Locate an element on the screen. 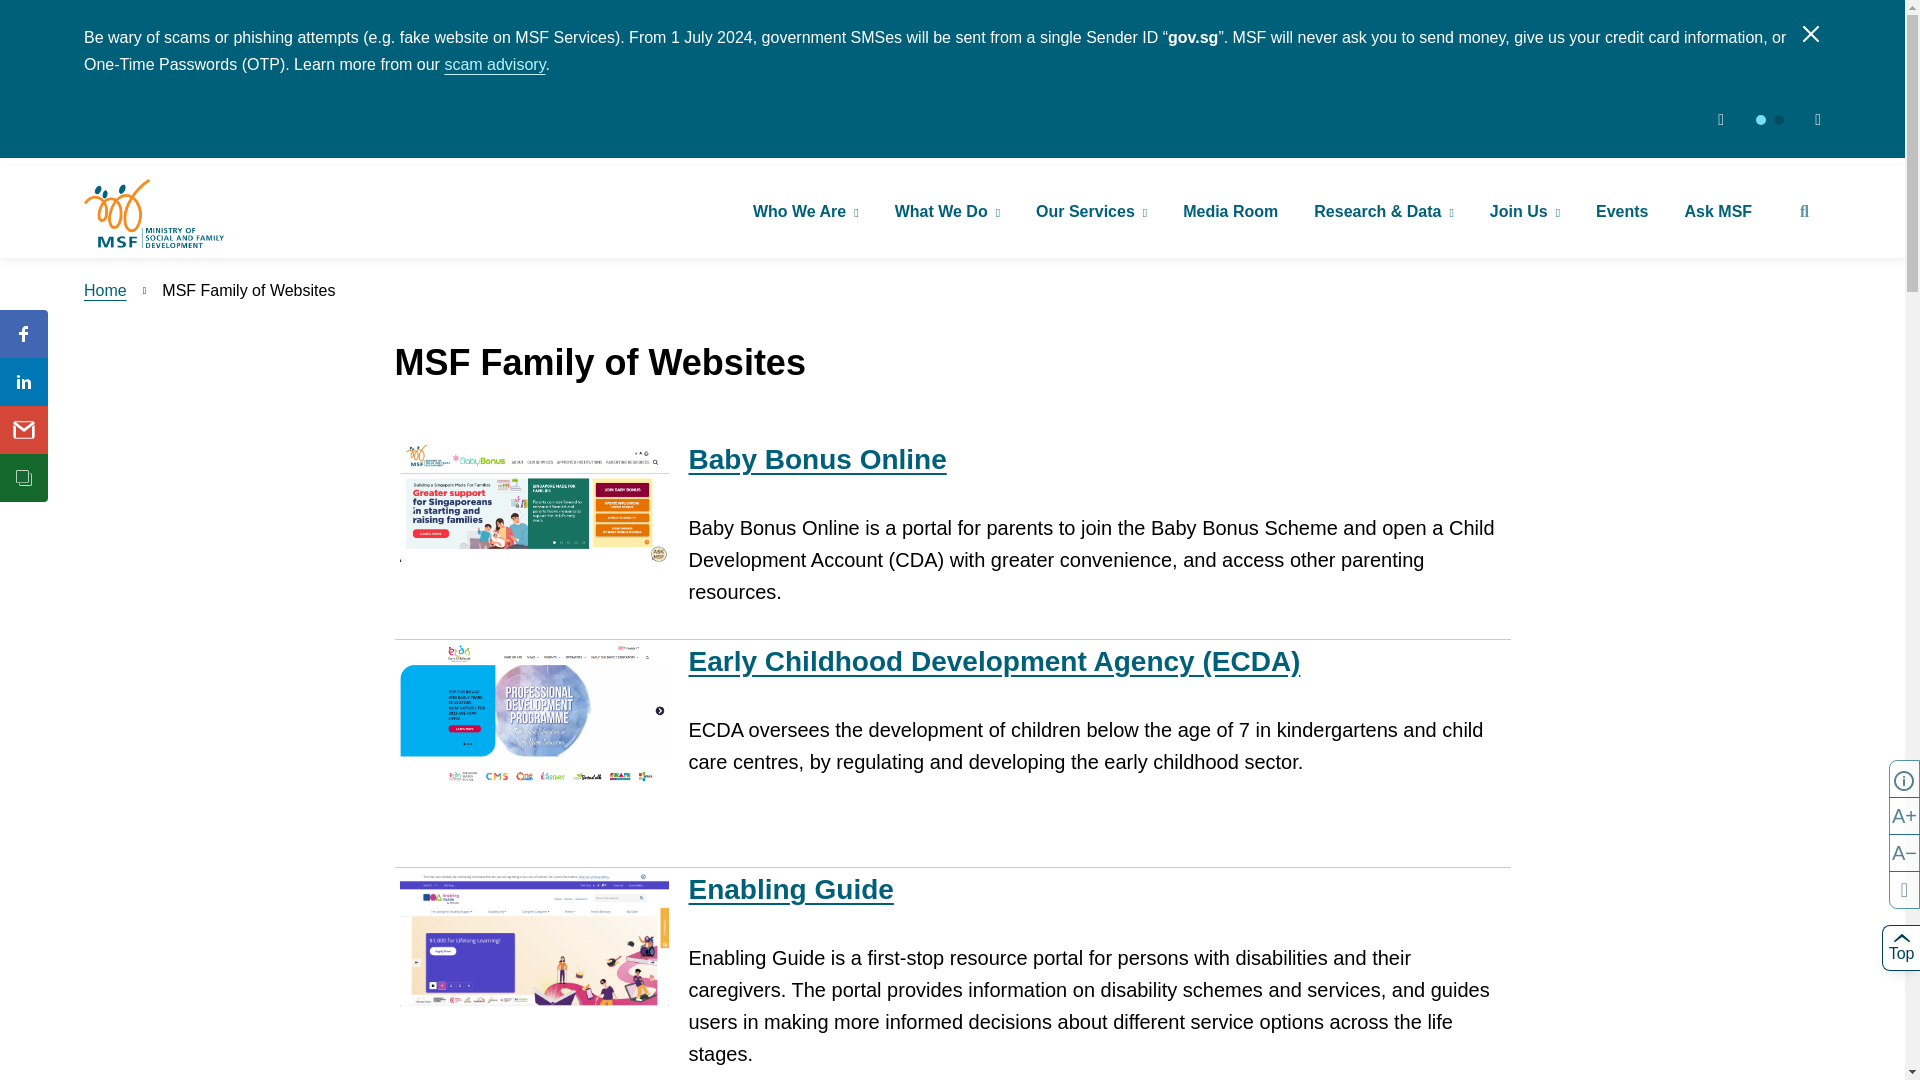 The width and height of the screenshot is (1920, 1080). scam advisory is located at coordinates (494, 64).